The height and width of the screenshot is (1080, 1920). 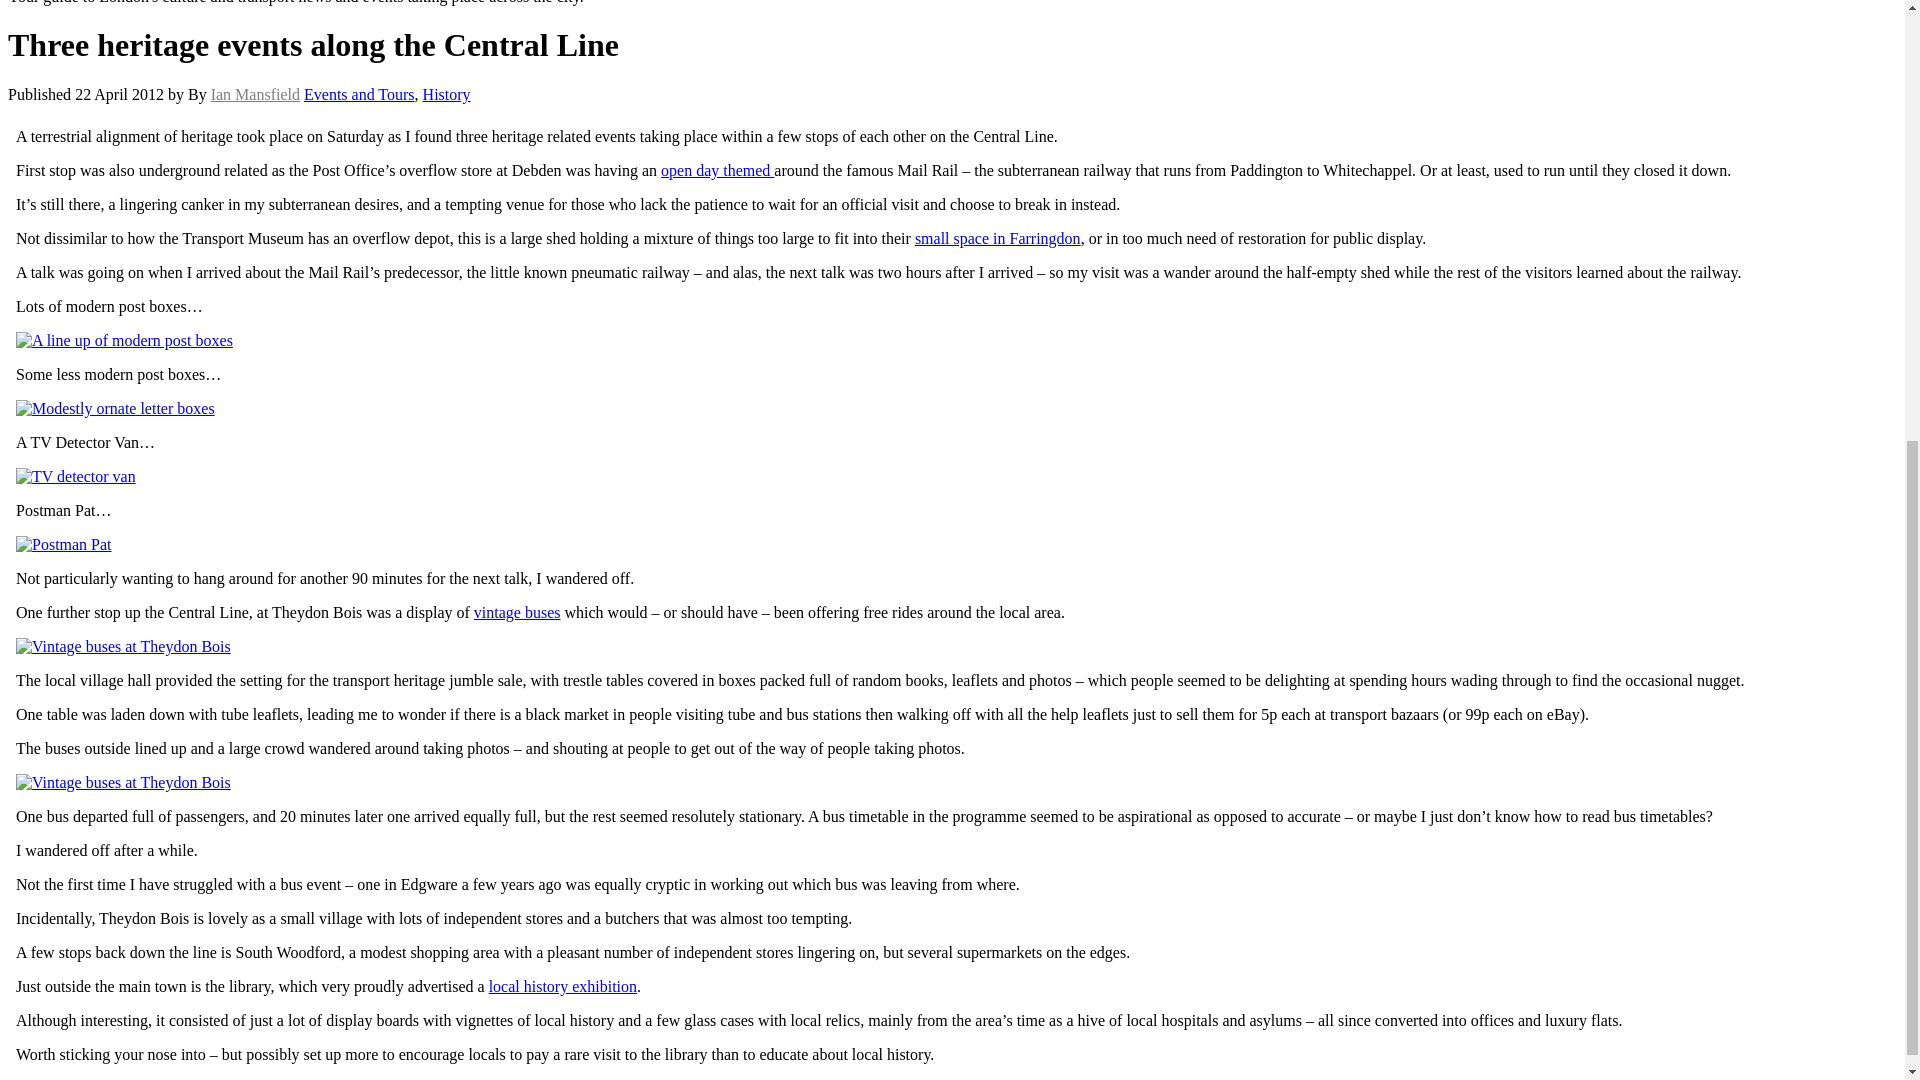 I want to click on Vintage buses at Theydon Bois by IanVisits, on Flickr, so click(x=122, y=646).